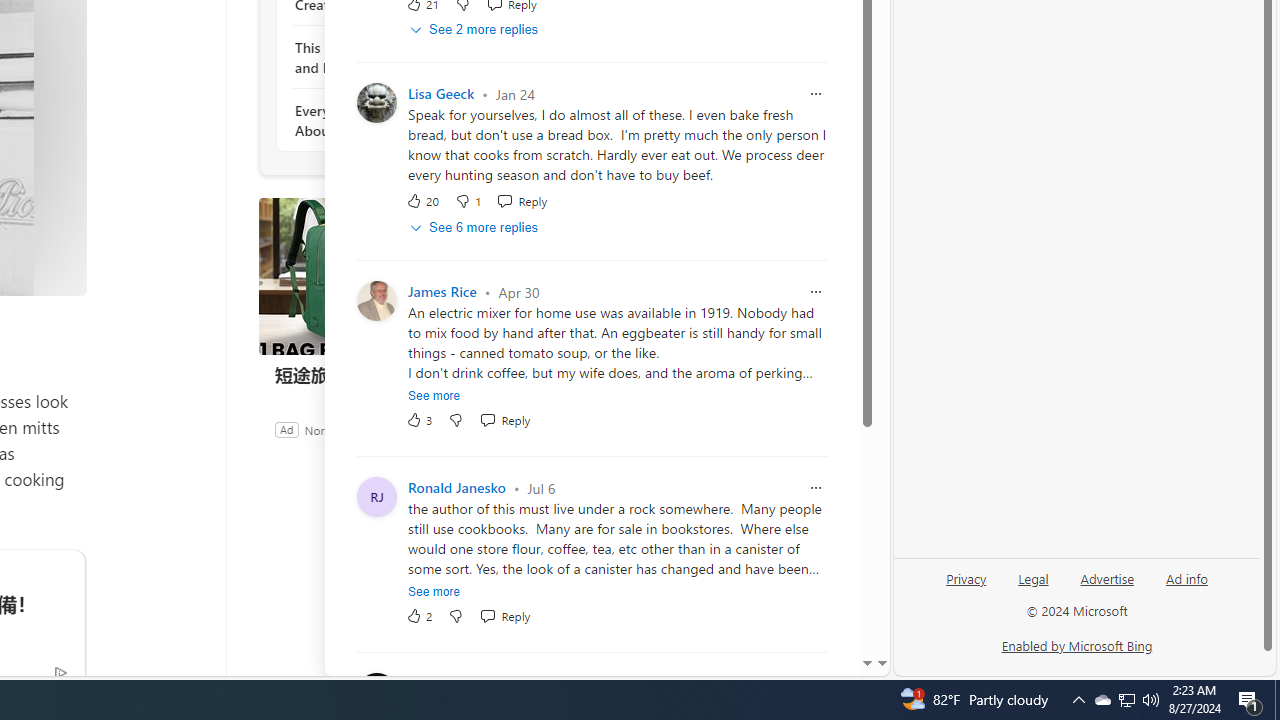  Describe the element at coordinates (476, 30) in the screenshot. I see `See 2 more replies` at that location.